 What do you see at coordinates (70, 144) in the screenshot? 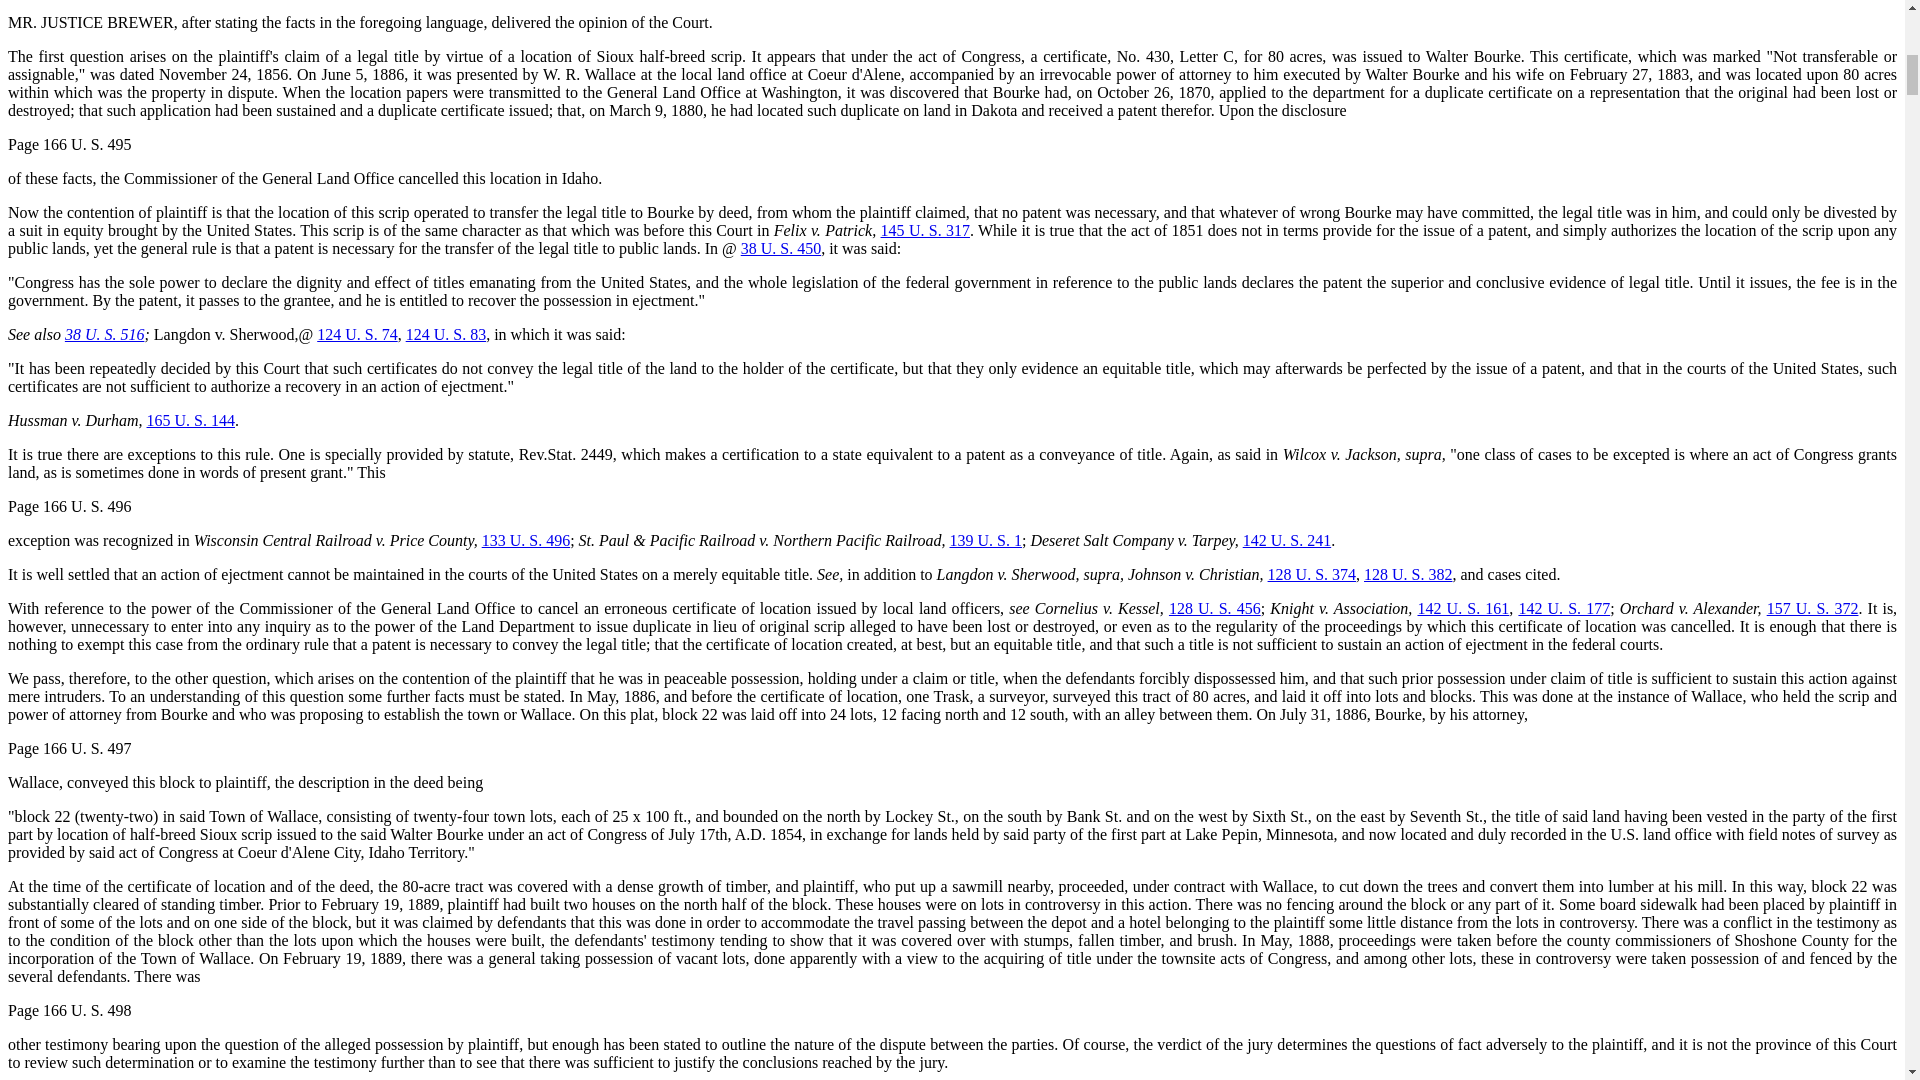
I see `Page 166 U. S. 495` at bounding box center [70, 144].